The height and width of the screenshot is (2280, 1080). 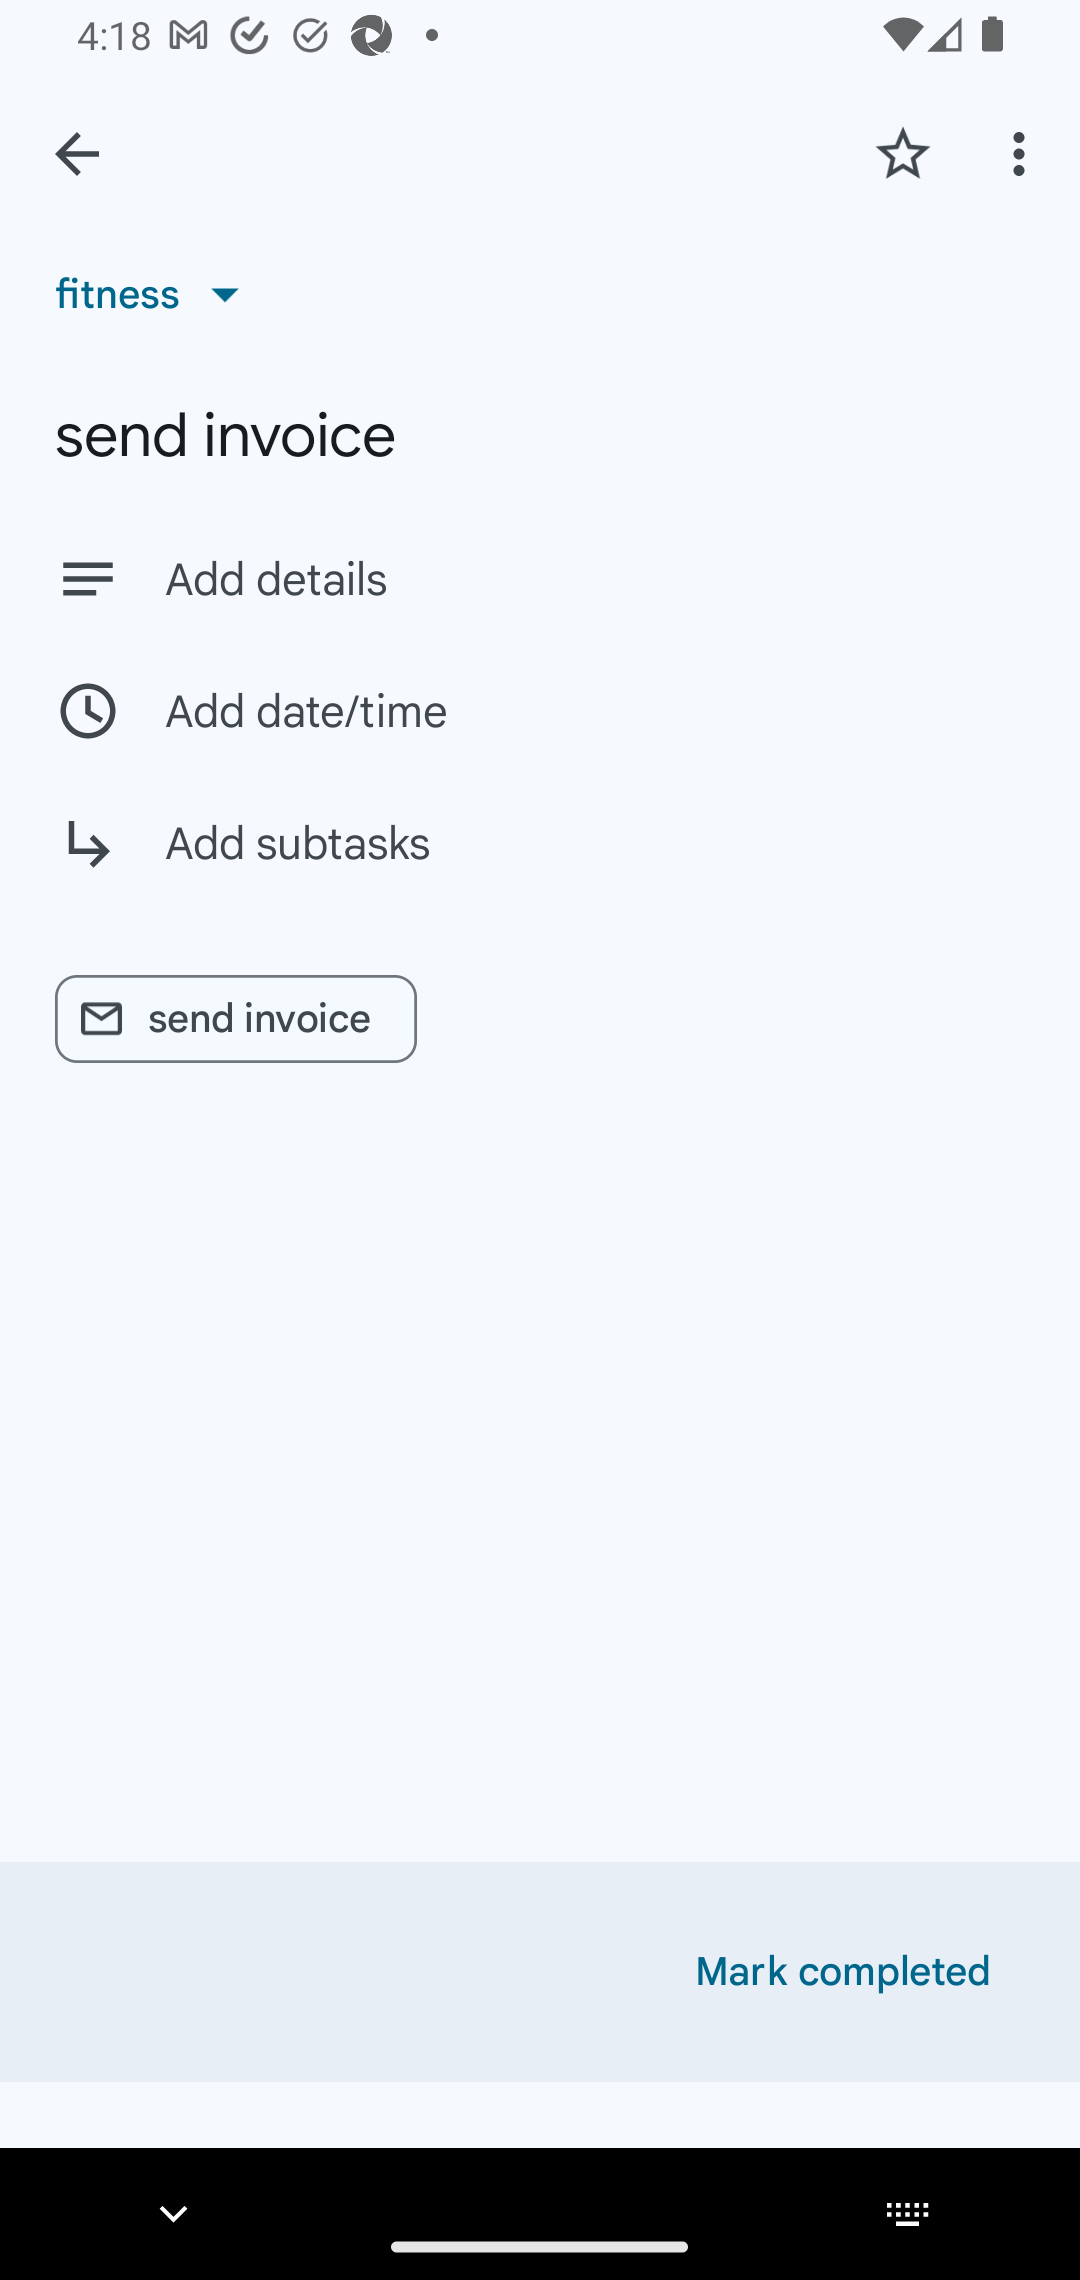 What do you see at coordinates (540, 579) in the screenshot?
I see `Add details` at bounding box center [540, 579].